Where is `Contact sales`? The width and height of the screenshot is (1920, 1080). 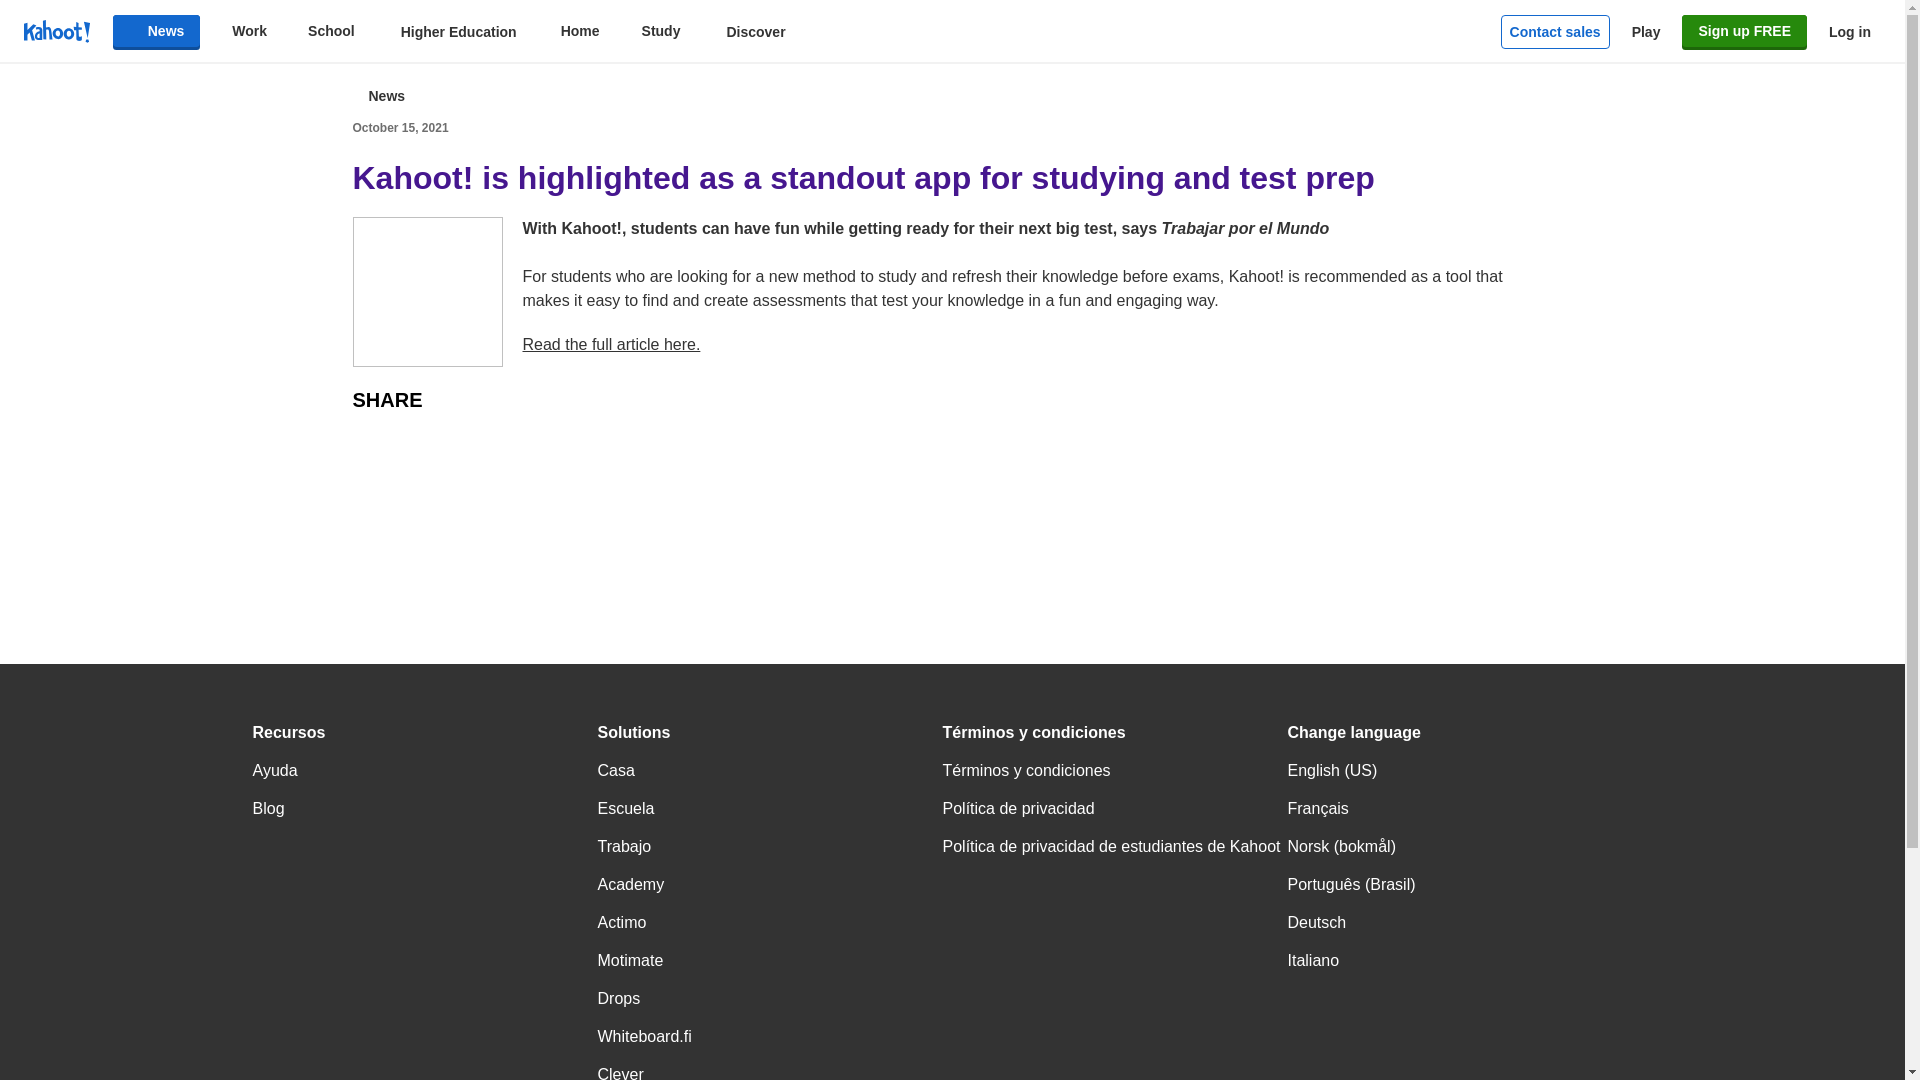
Contact sales is located at coordinates (1556, 32).